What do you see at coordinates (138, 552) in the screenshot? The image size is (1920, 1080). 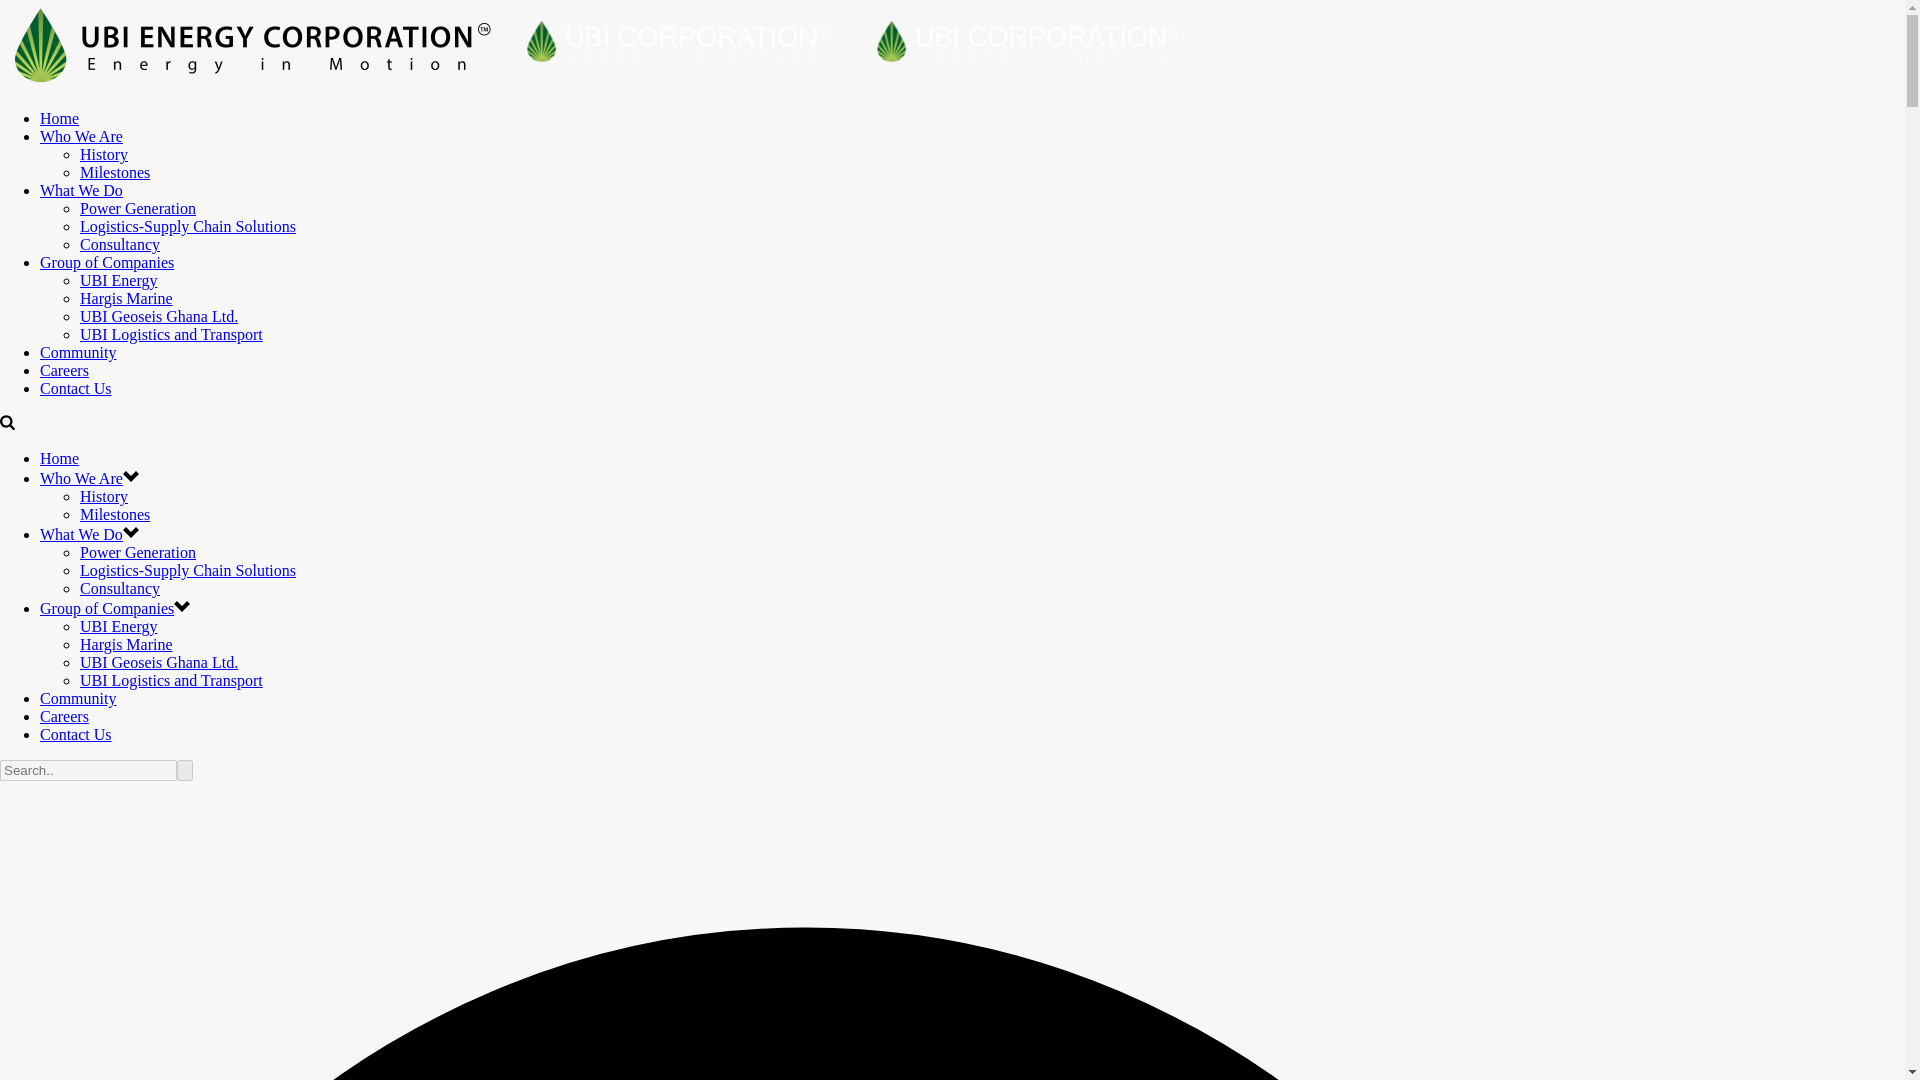 I see `Power Generation` at bounding box center [138, 552].